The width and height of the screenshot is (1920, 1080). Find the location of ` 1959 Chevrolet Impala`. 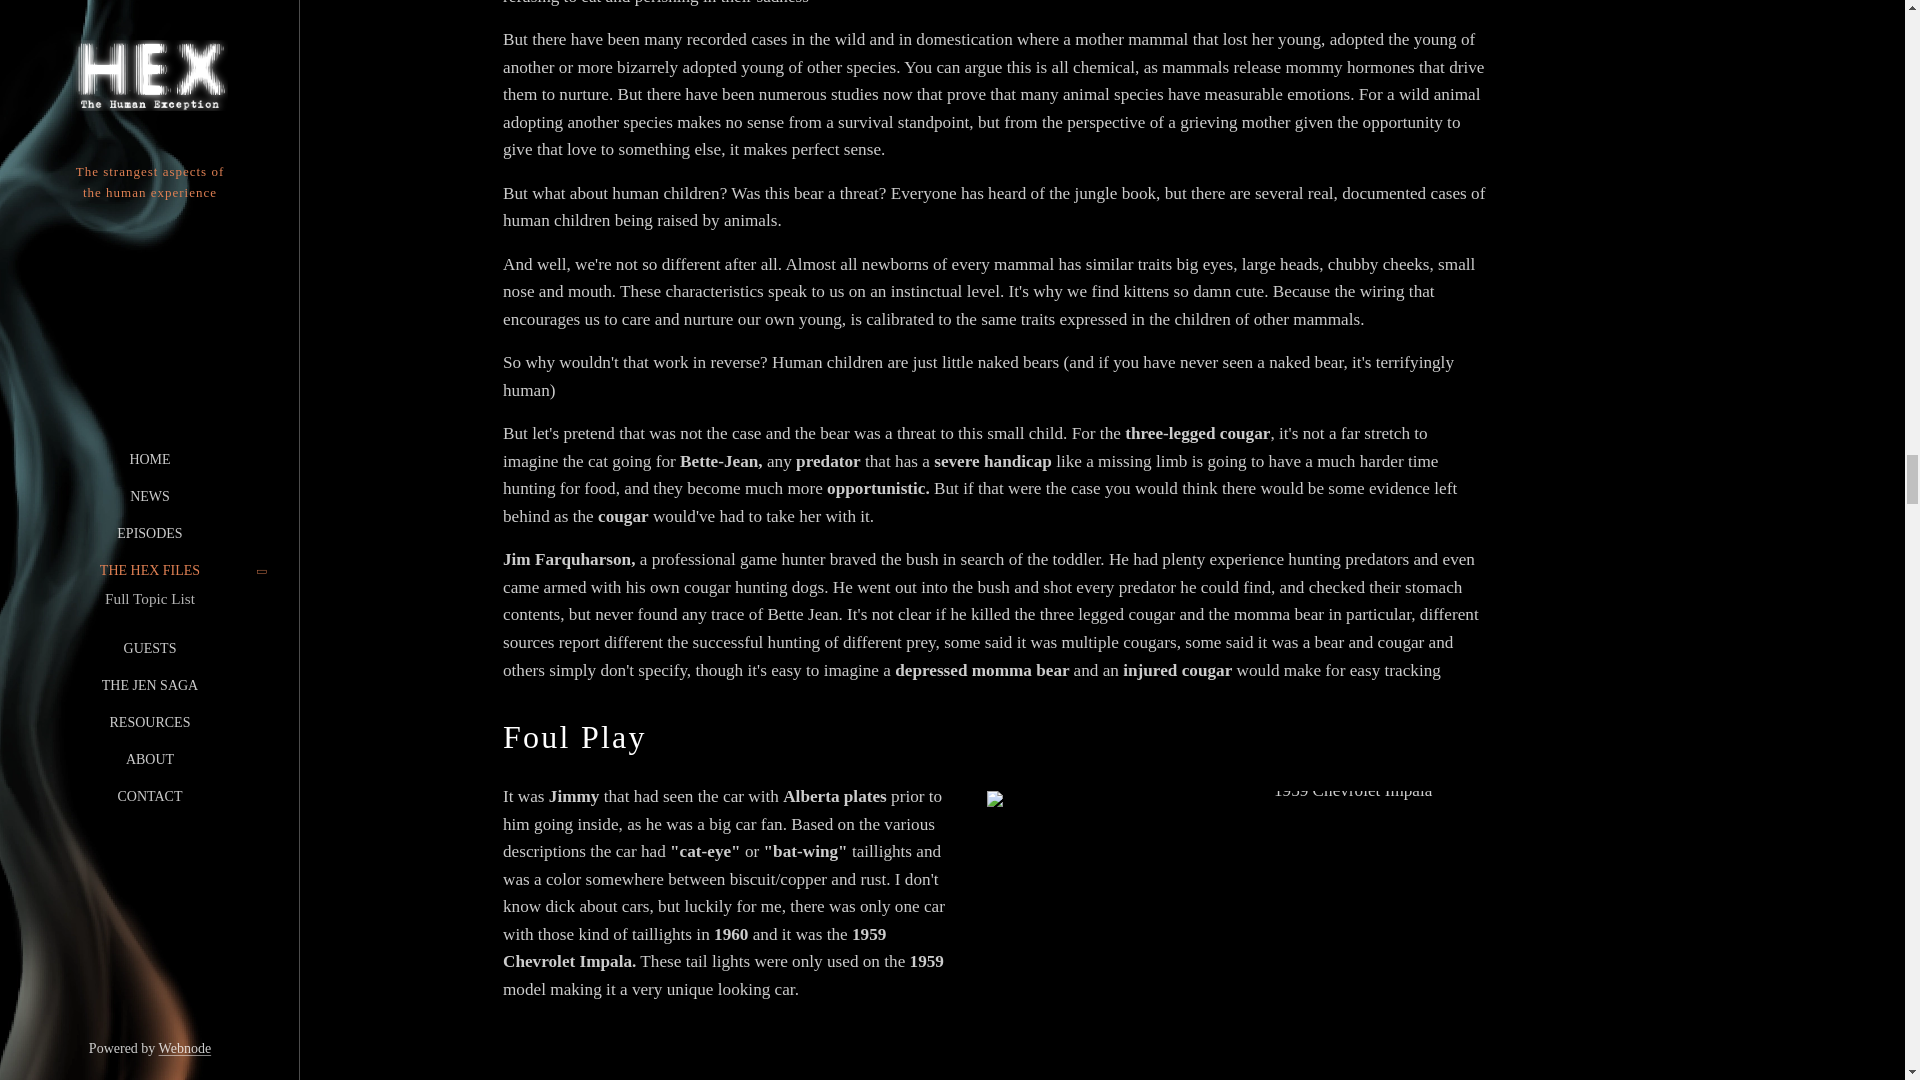

 1959 Chevrolet Impala is located at coordinates (1344, 936).